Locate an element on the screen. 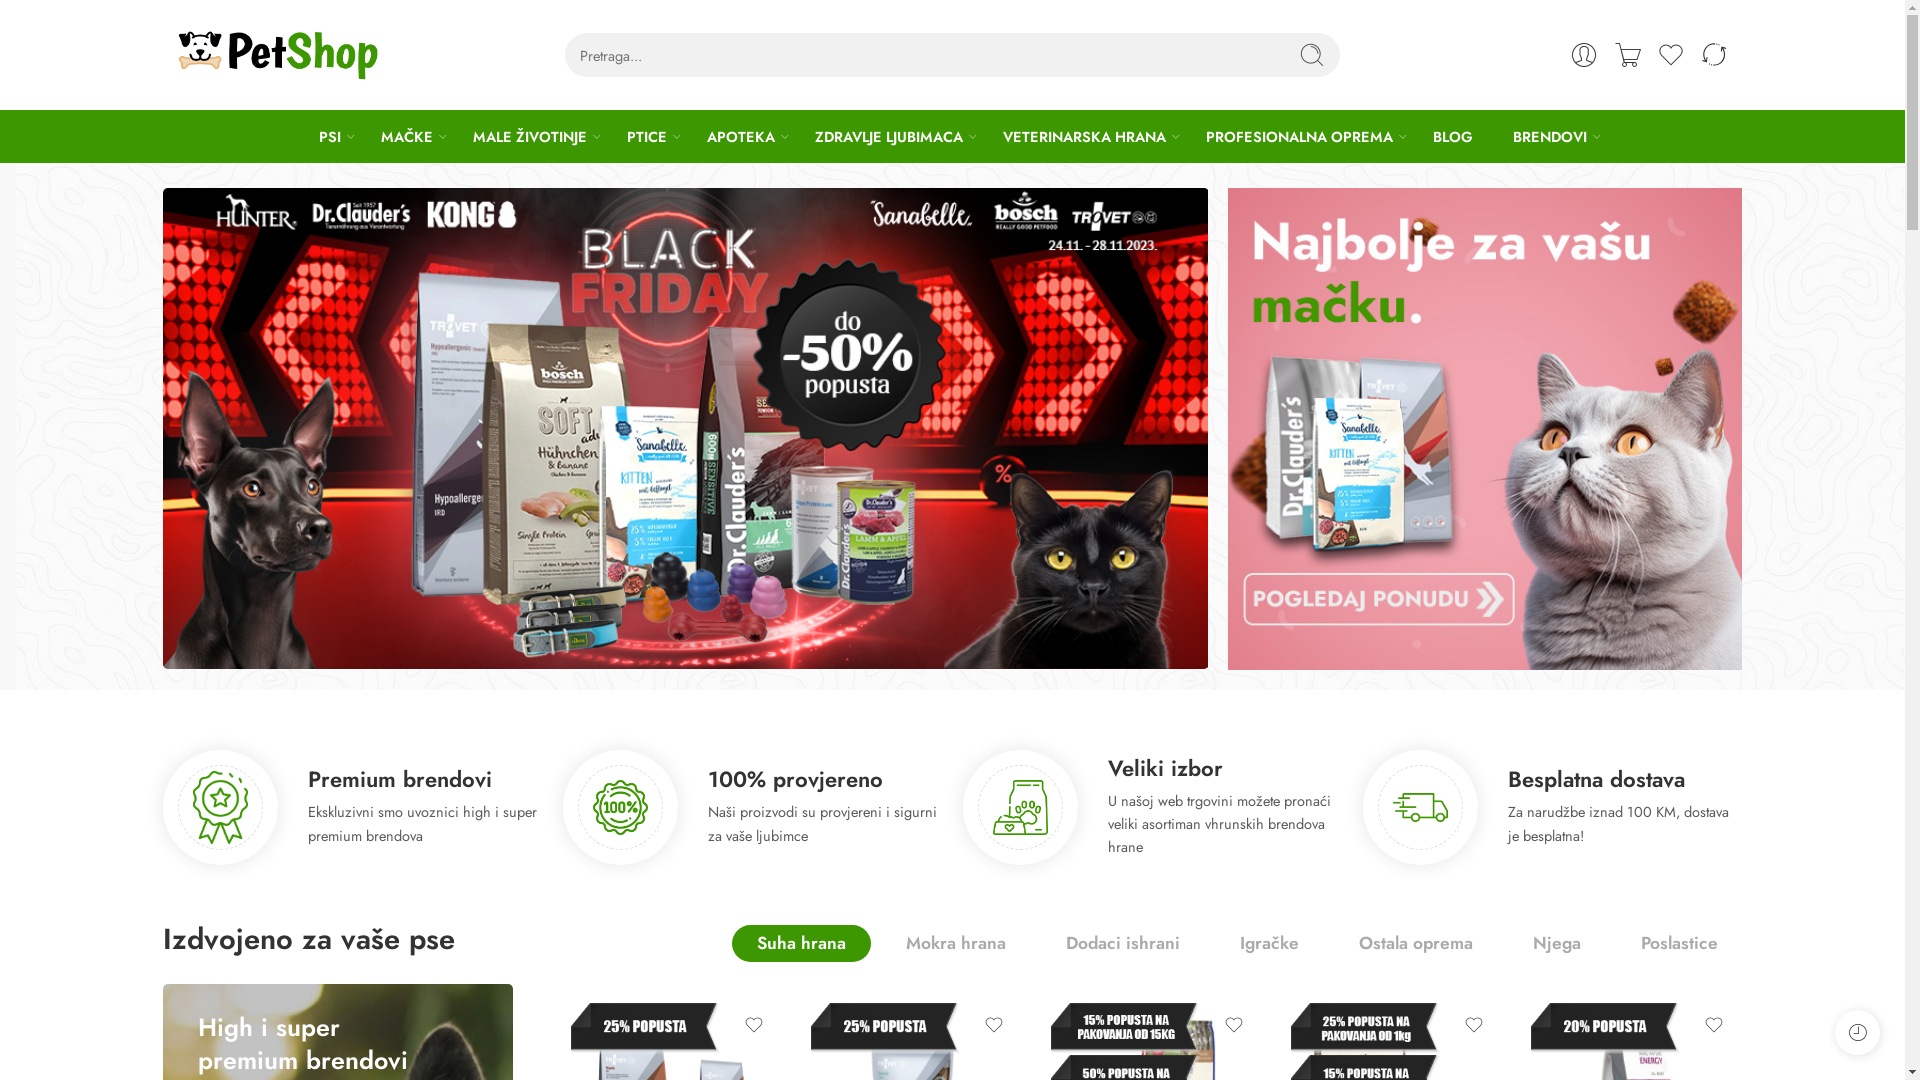 The height and width of the screenshot is (1080, 1920). APOTEKA is located at coordinates (740, 136).